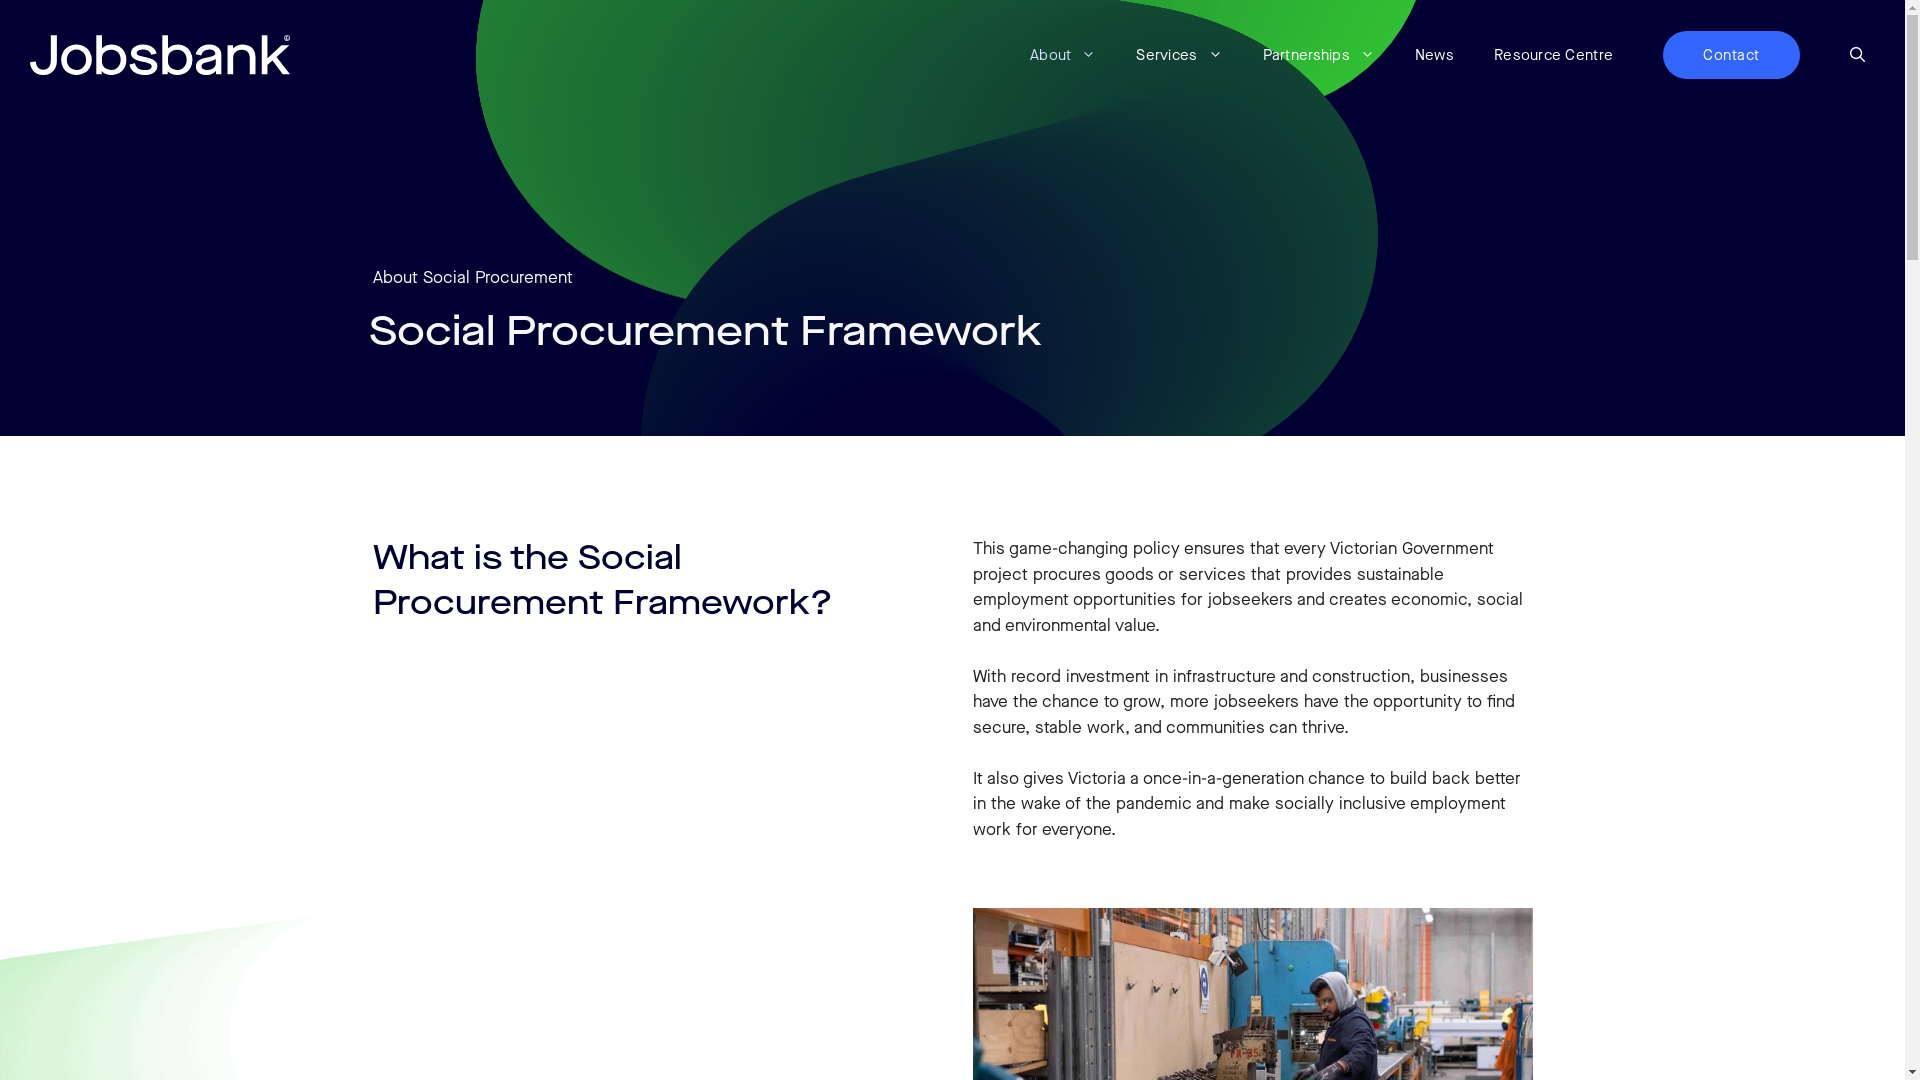 This screenshot has width=1920, height=1080. Describe the element at coordinates (1319, 55) in the screenshot. I see `Partnerships` at that location.